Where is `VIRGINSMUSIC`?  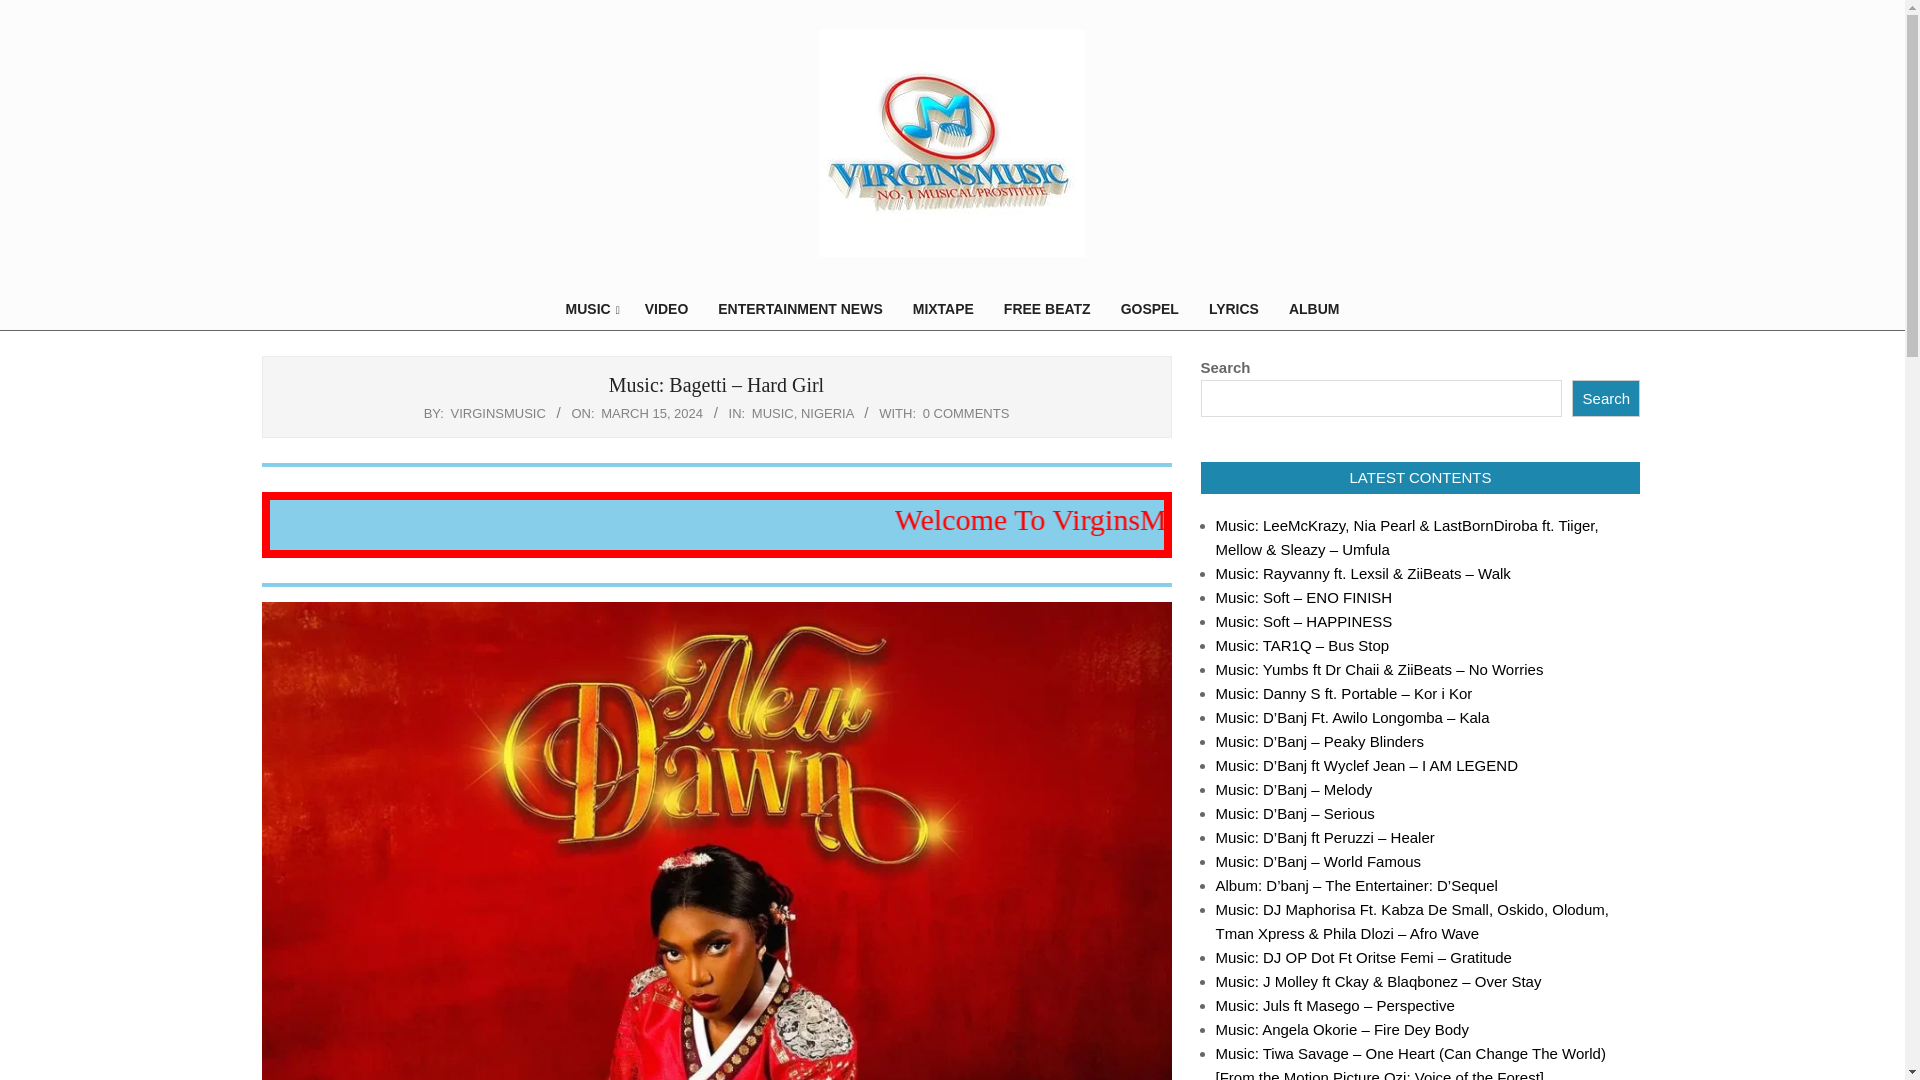
VIRGINSMUSIC is located at coordinates (498, 414).